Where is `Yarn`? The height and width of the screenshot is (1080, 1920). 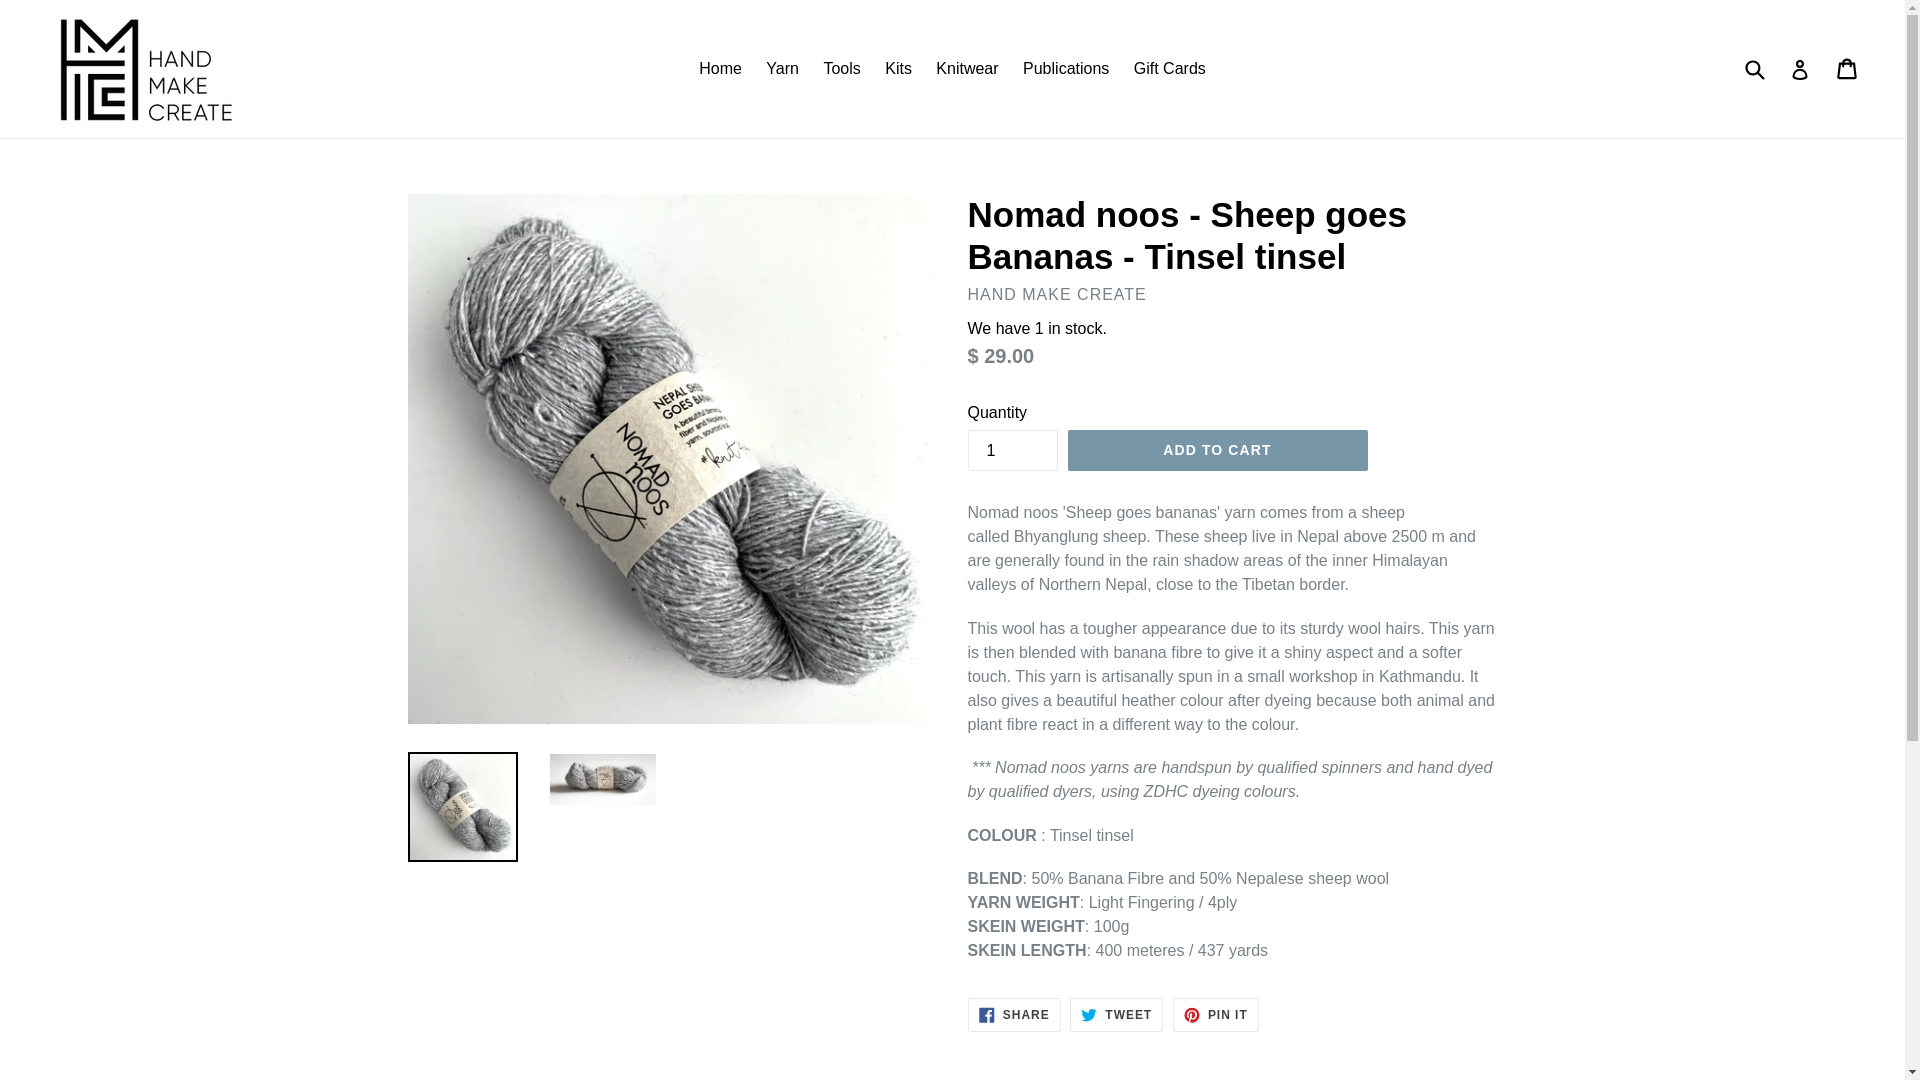
Yarn is located at coordinates (782, 69).